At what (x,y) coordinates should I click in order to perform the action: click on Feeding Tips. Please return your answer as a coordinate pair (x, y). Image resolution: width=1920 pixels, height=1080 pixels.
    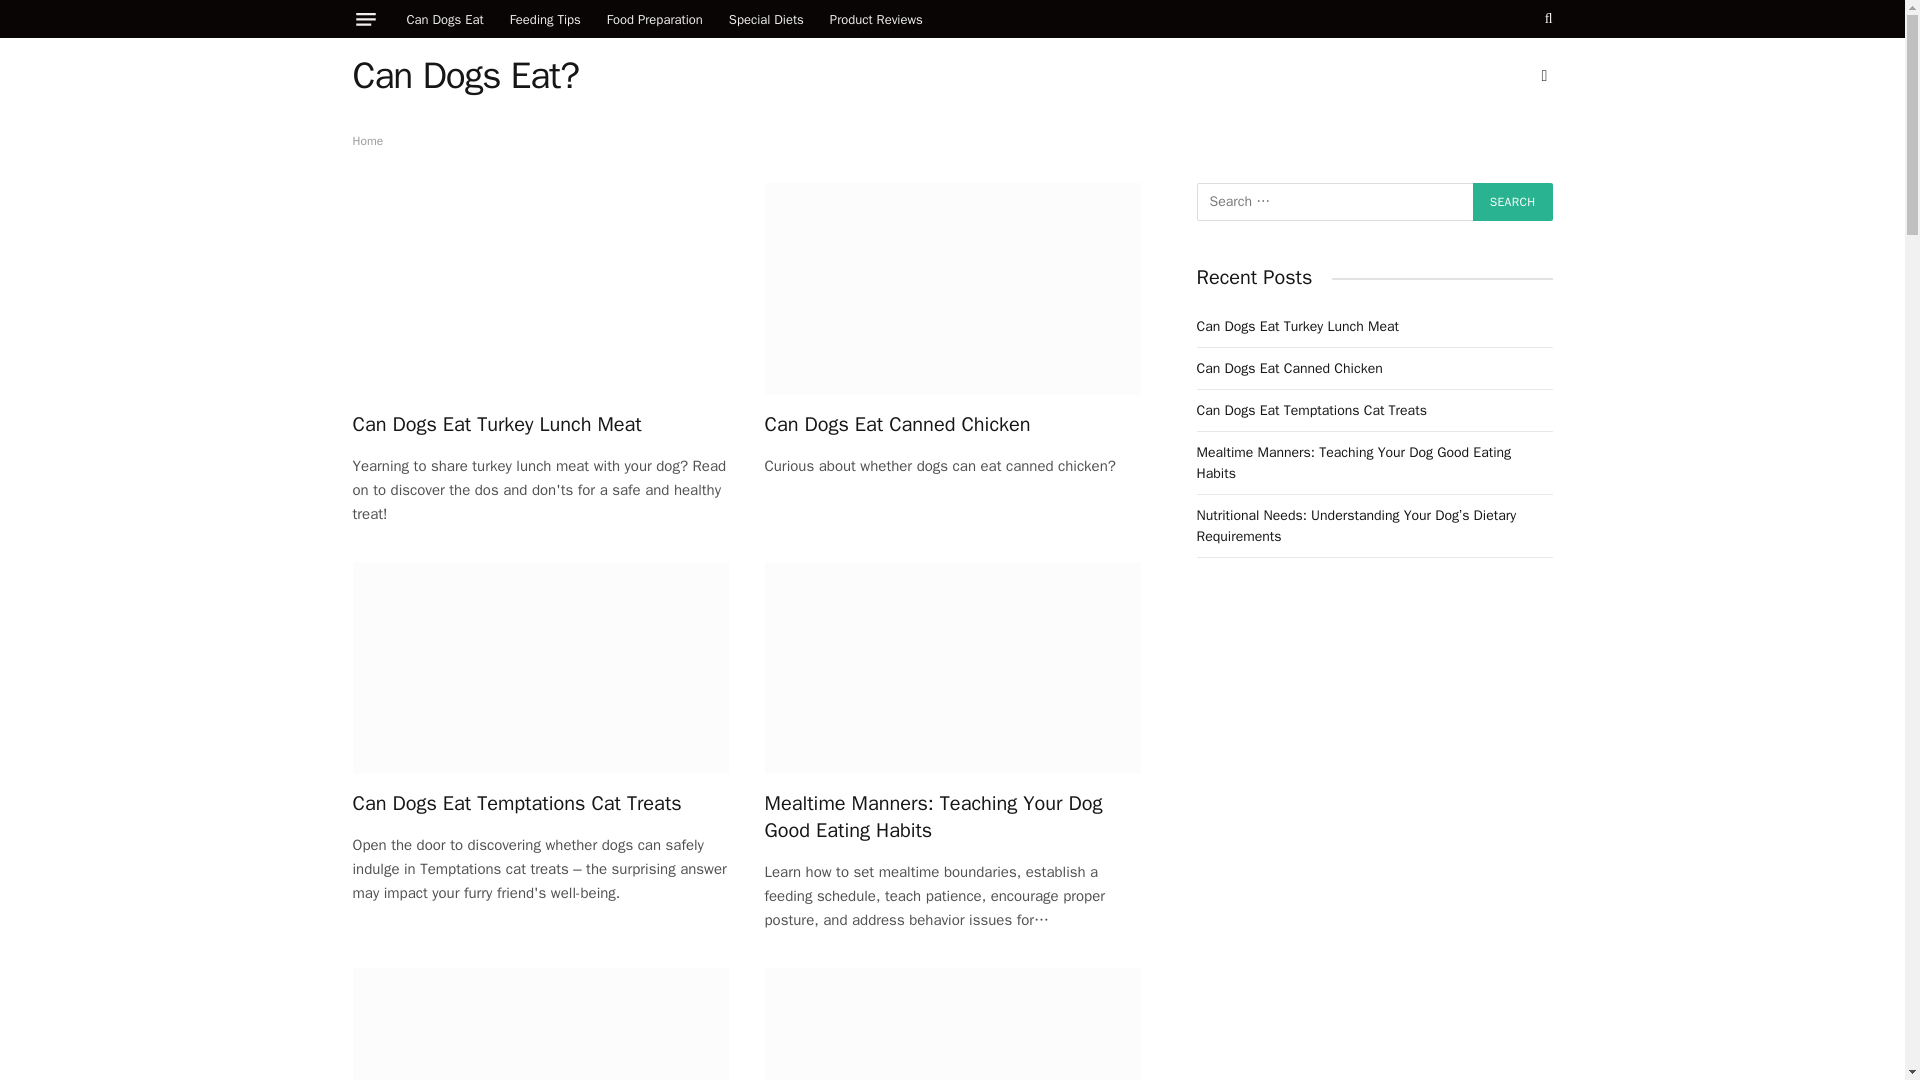
    Looking at the image, I should click on (545, 18).